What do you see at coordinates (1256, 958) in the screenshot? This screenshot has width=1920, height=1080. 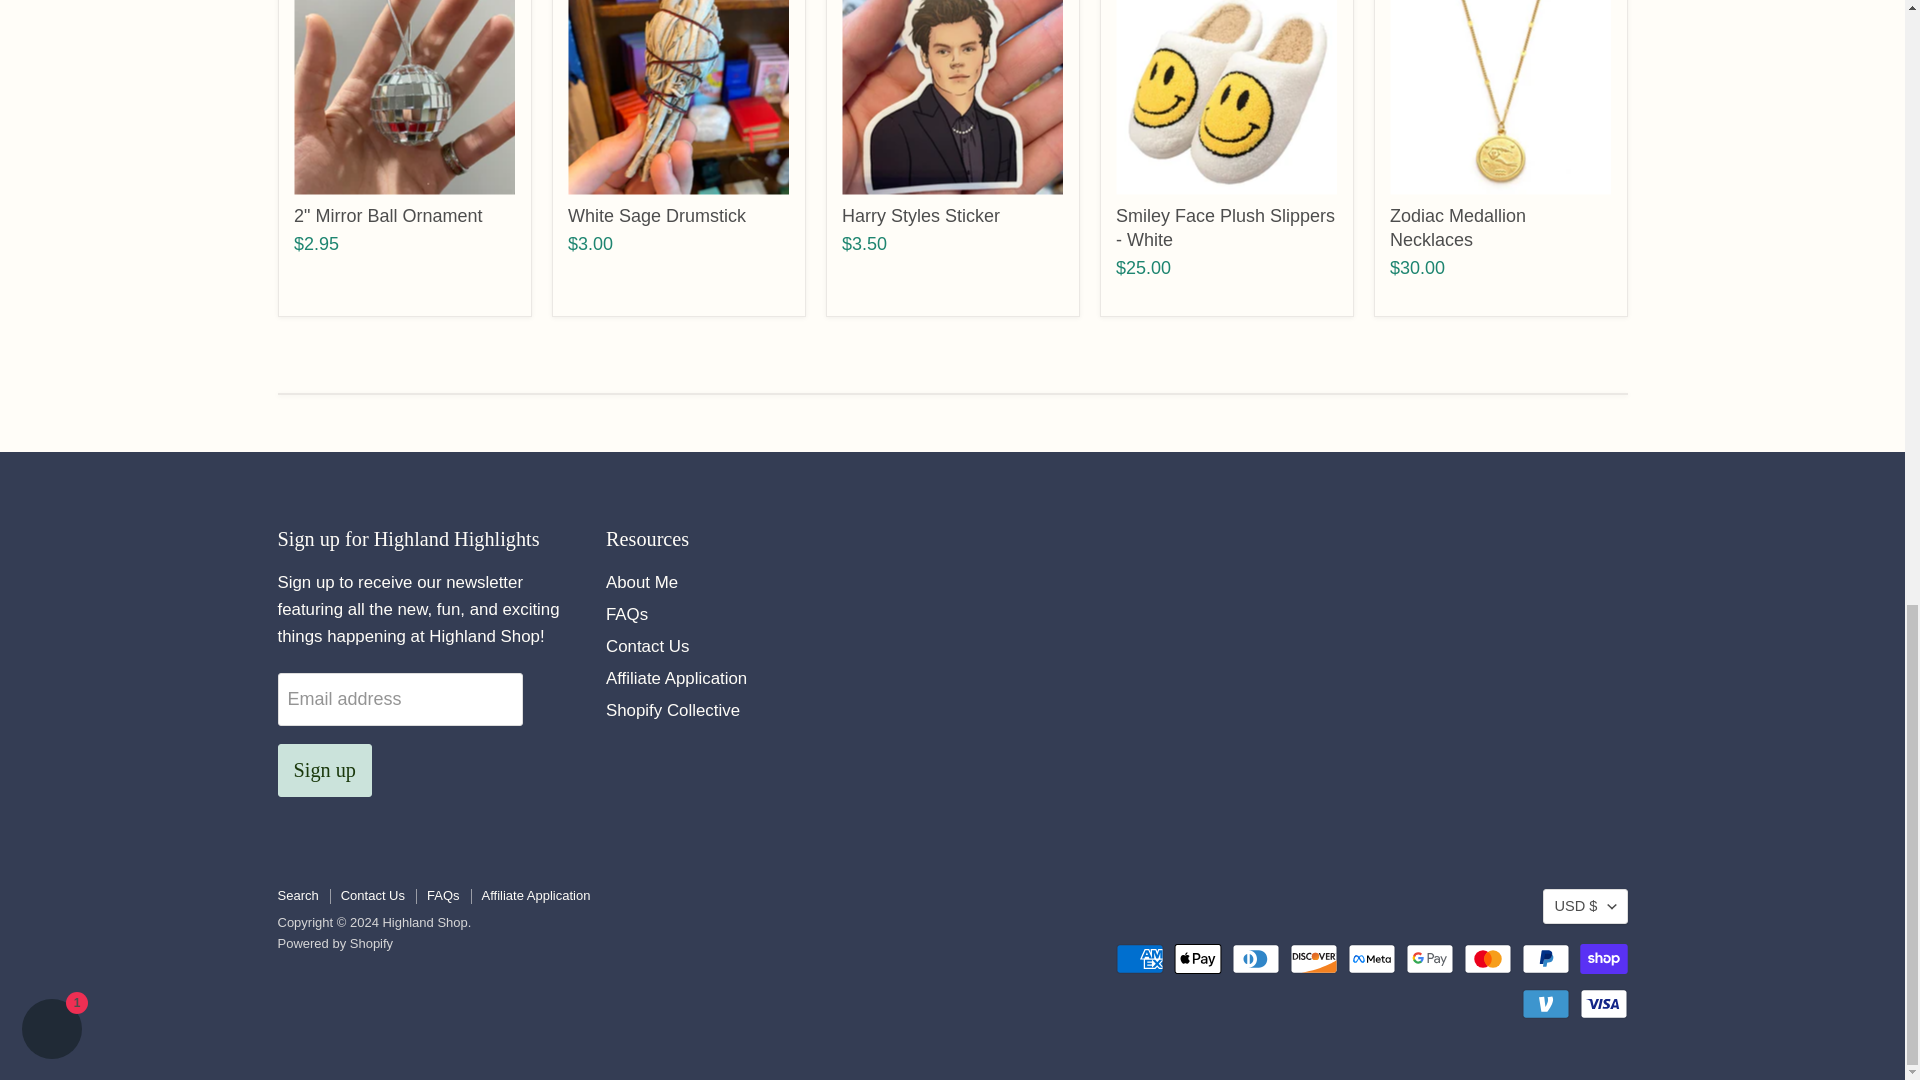 I see `Diners Club` at bounding box center [1256, 958].